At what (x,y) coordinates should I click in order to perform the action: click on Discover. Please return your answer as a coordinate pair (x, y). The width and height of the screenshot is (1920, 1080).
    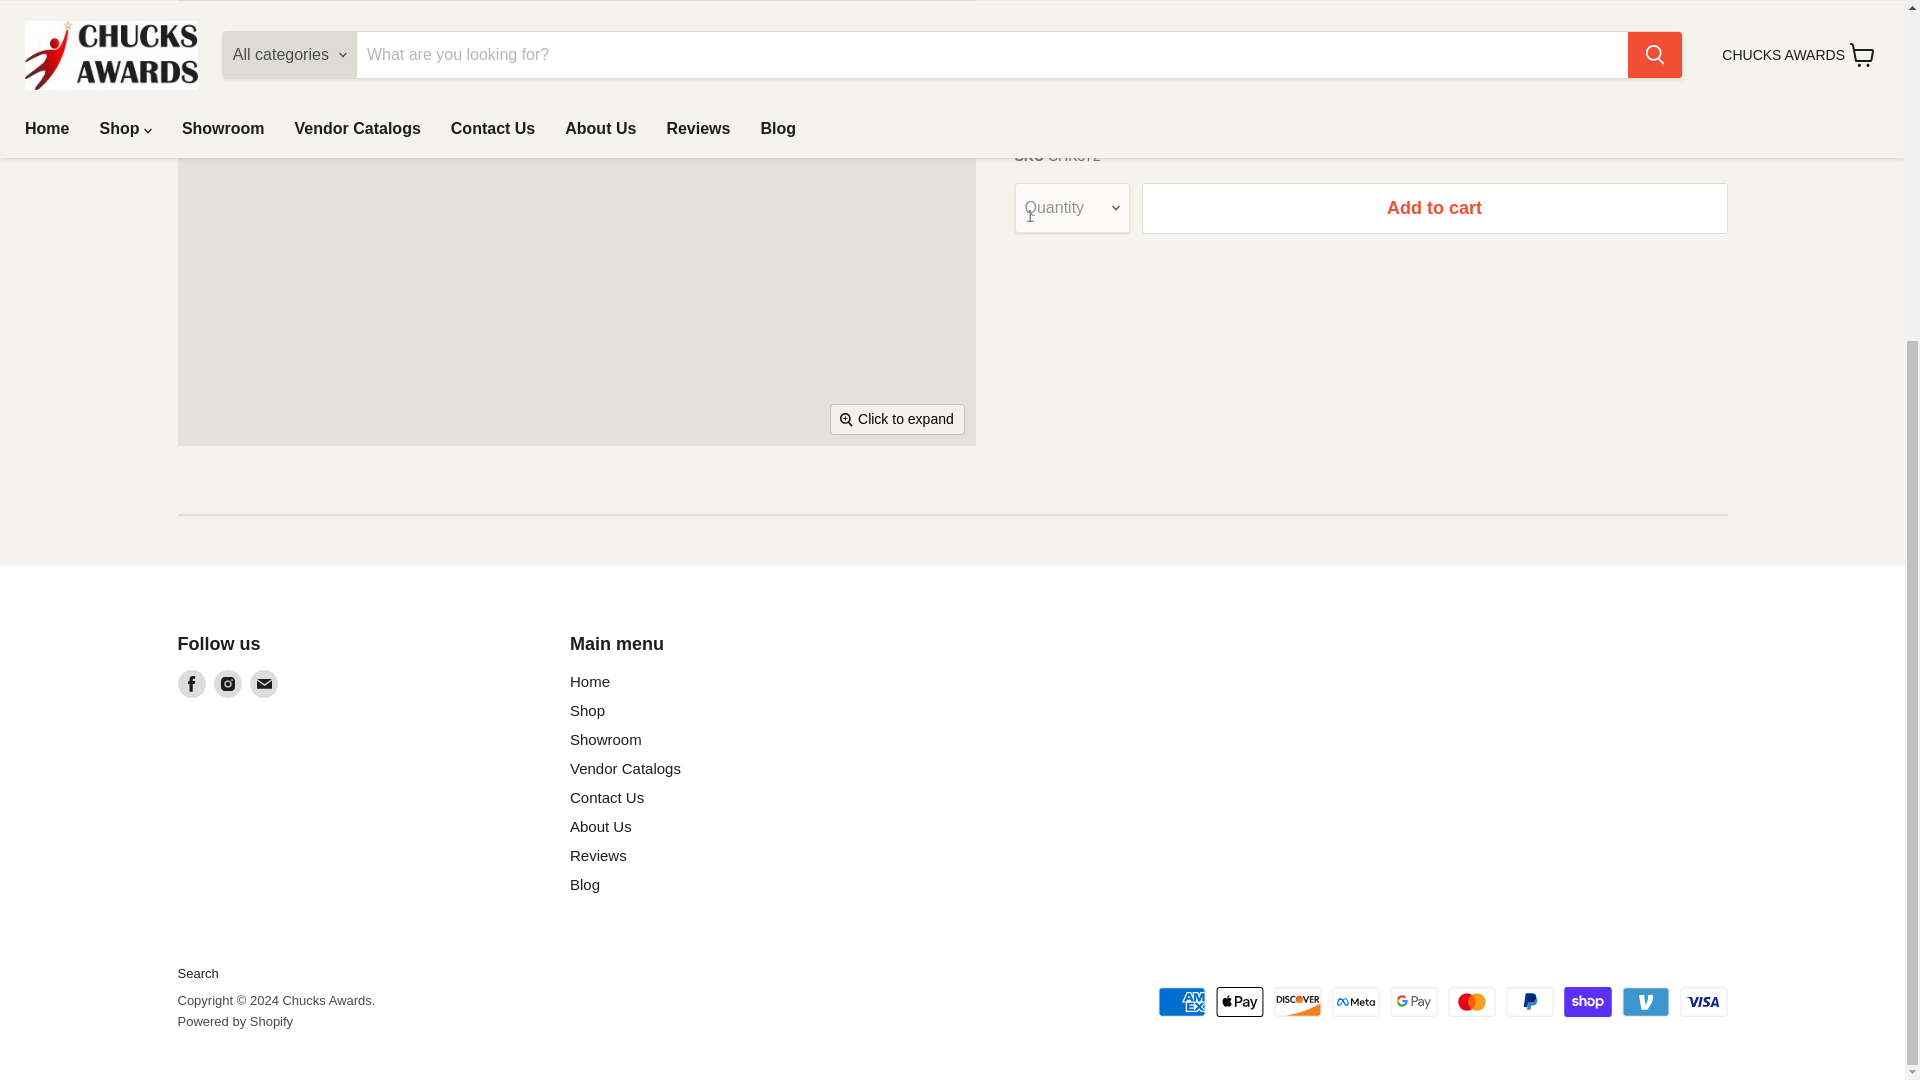
    Looking at the image, I should click on (1298, 1002).